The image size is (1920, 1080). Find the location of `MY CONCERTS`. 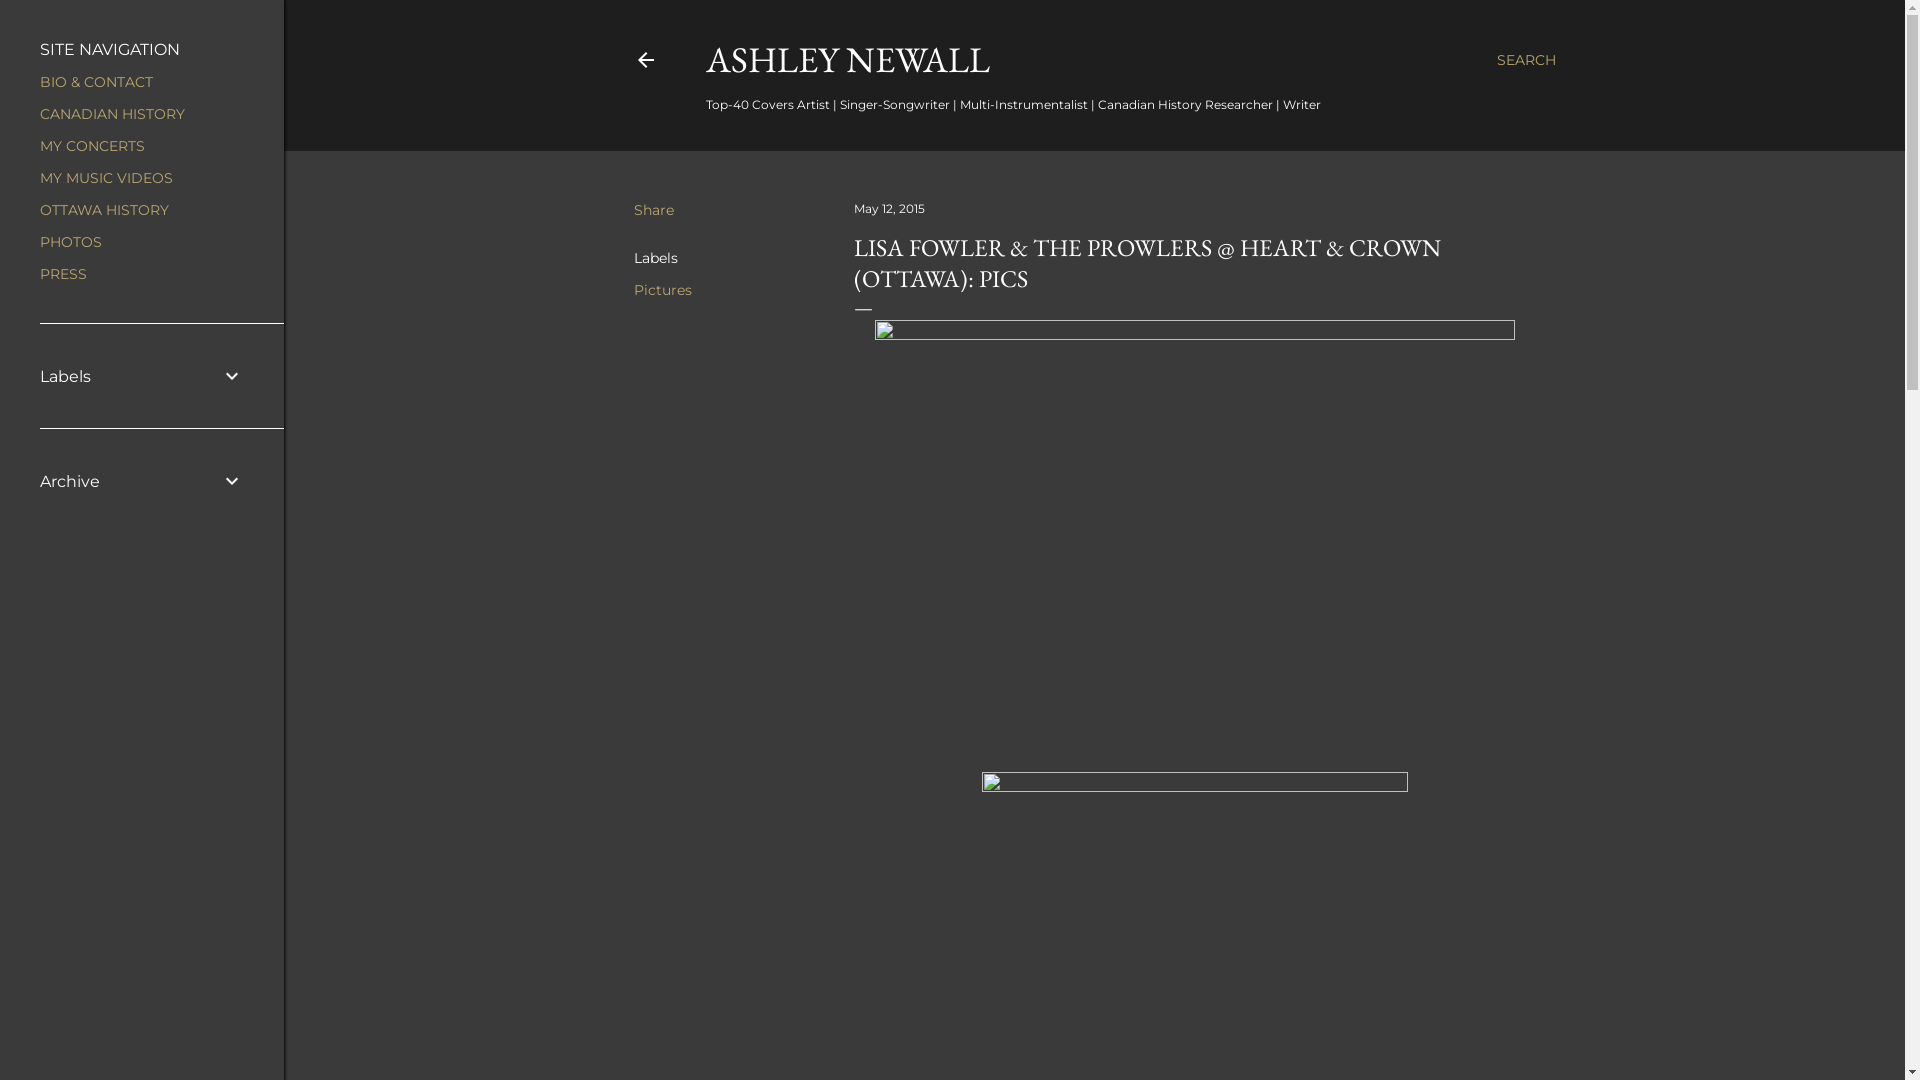

MY CONCERTS is located at coordinates (92, 146).